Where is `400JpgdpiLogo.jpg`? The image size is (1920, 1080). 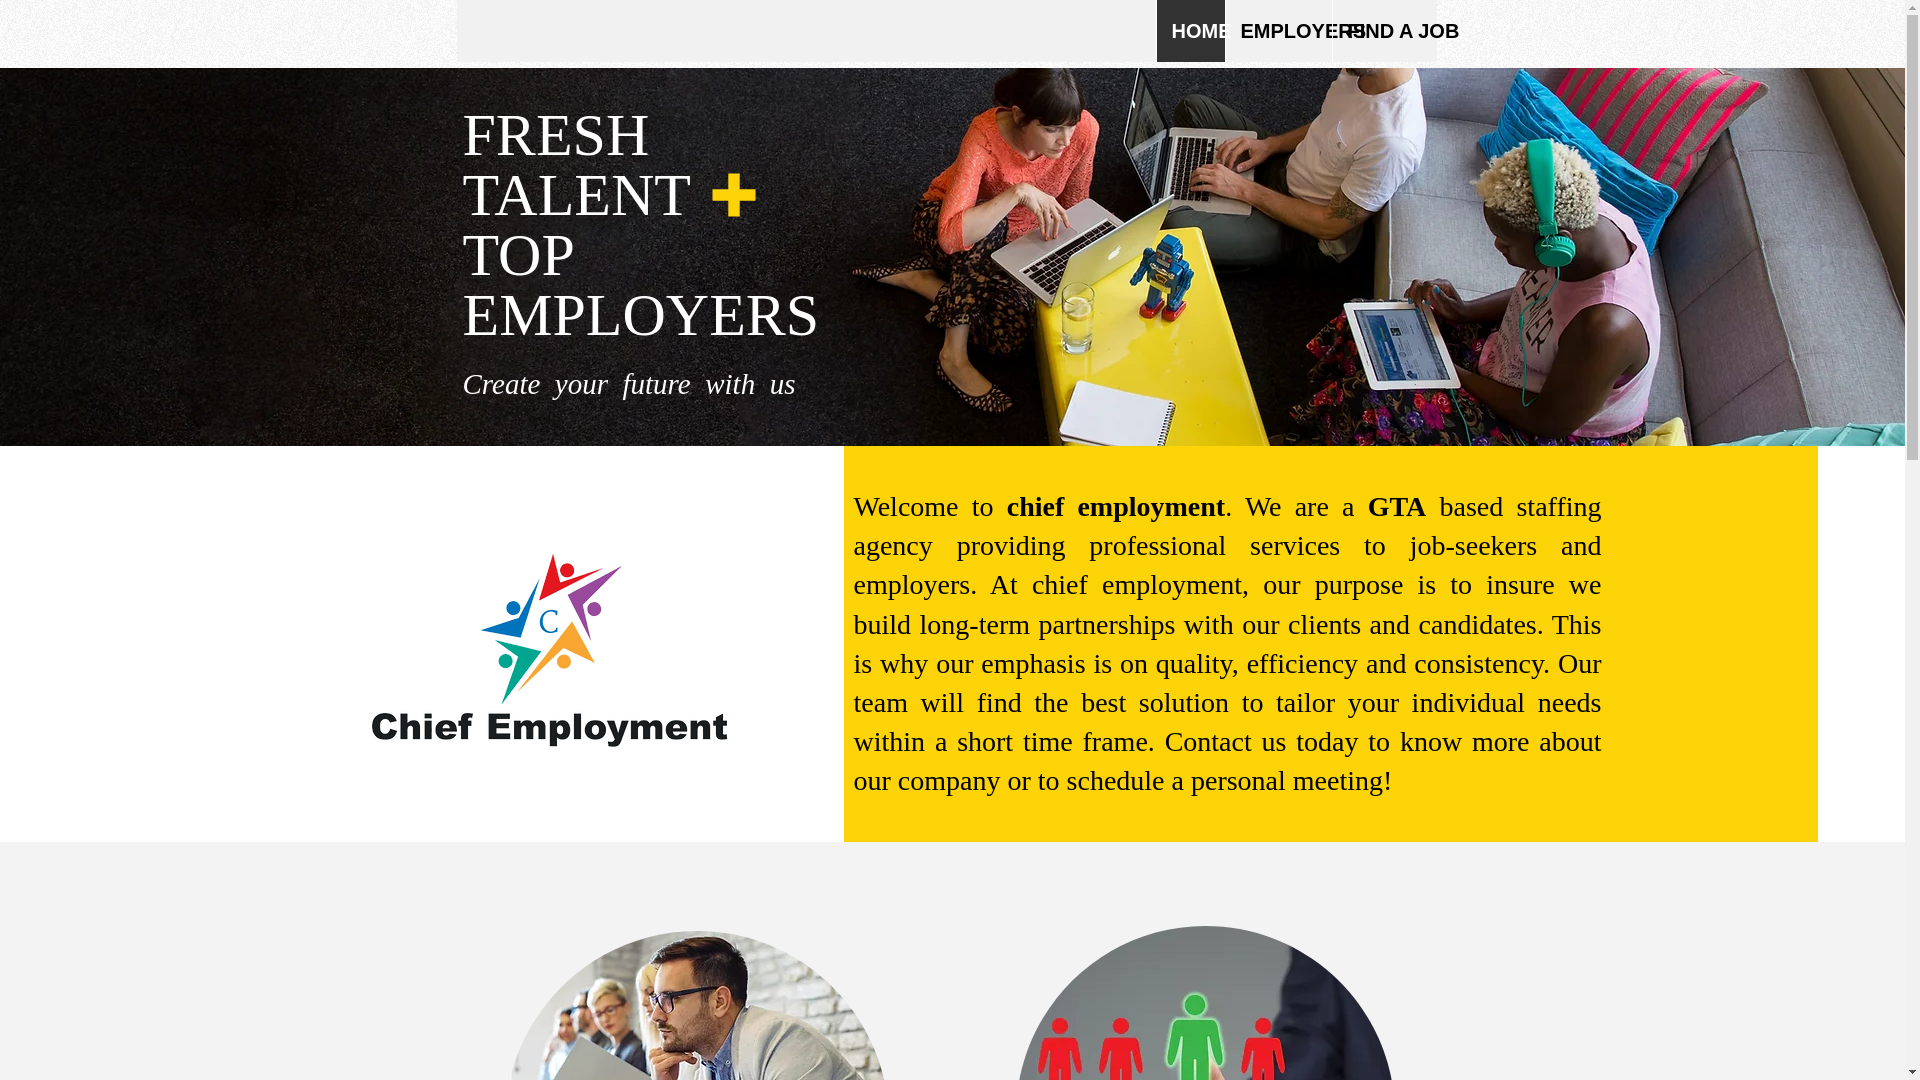
400JpgdpiLogo.jpg is located at coordinates (548, 662).